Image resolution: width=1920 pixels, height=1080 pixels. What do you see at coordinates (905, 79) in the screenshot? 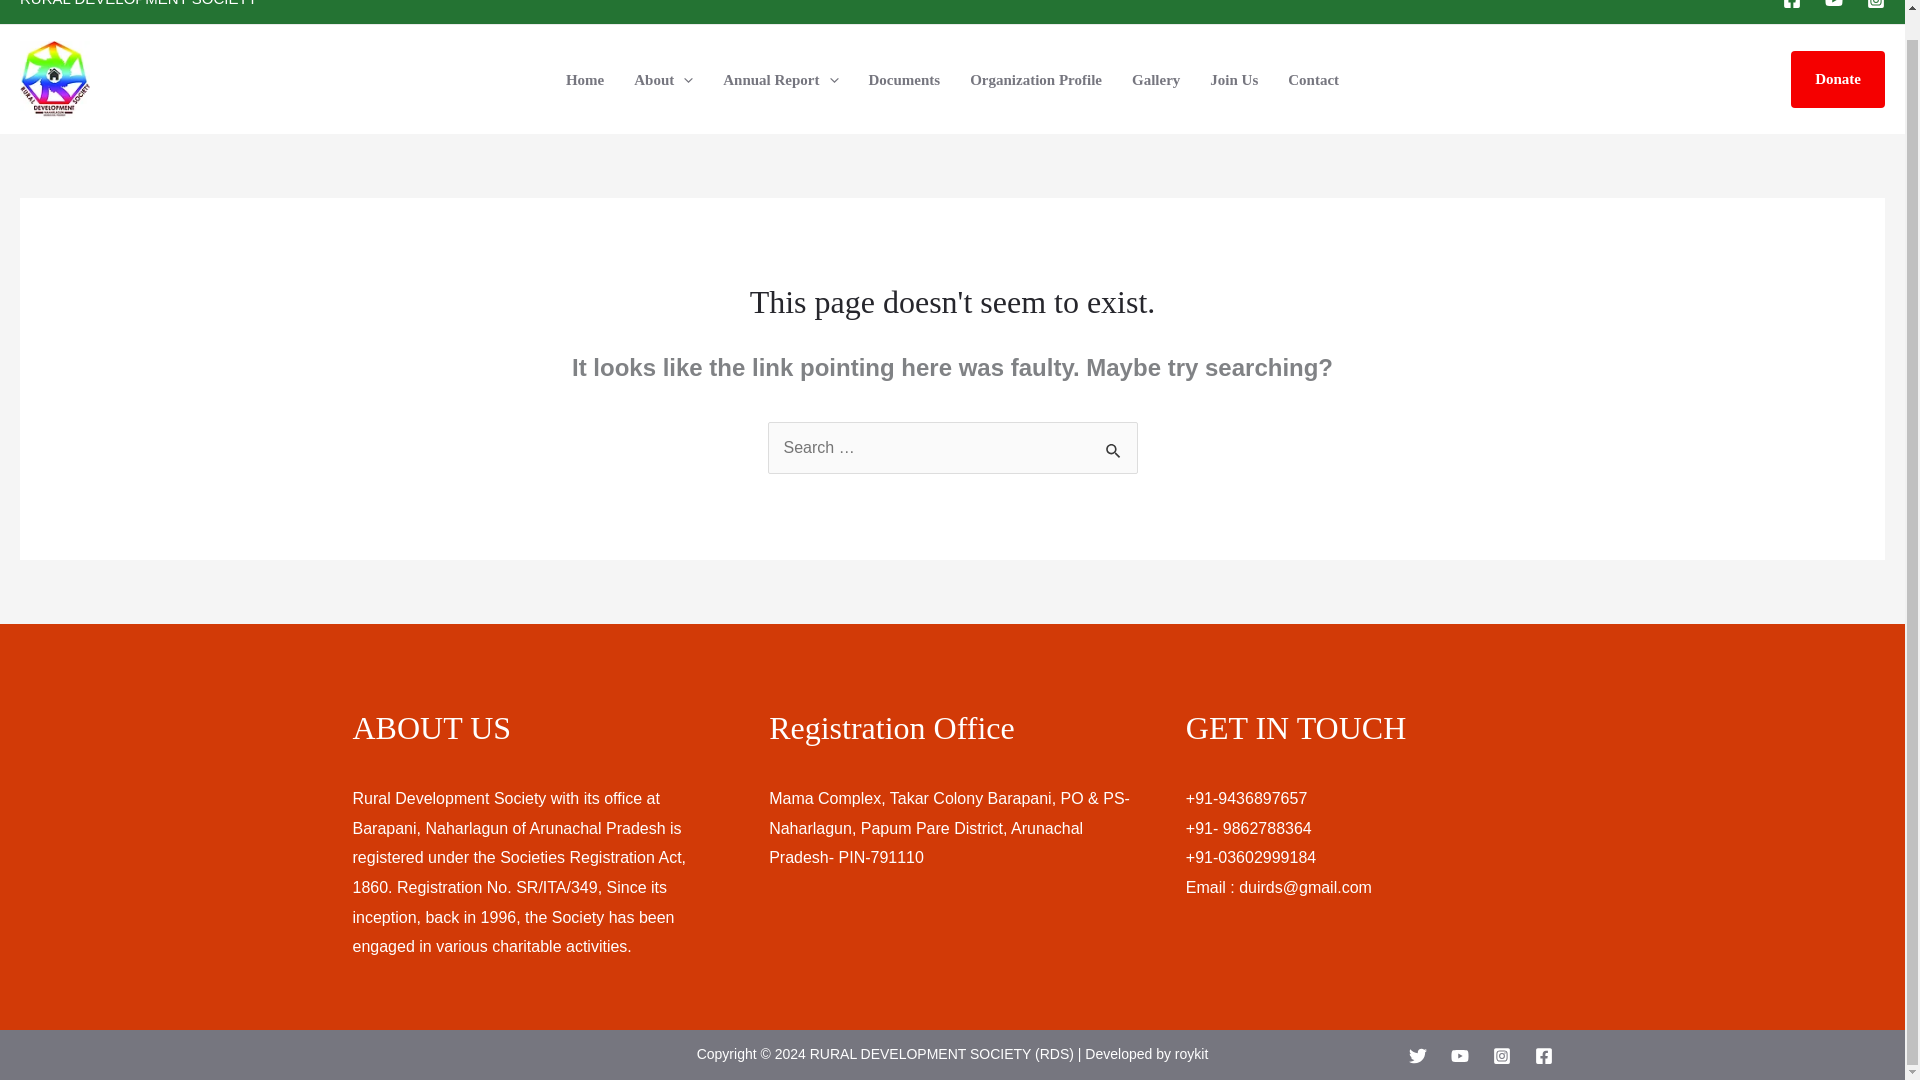
I see `Documents` at bounding box center [905, 79].